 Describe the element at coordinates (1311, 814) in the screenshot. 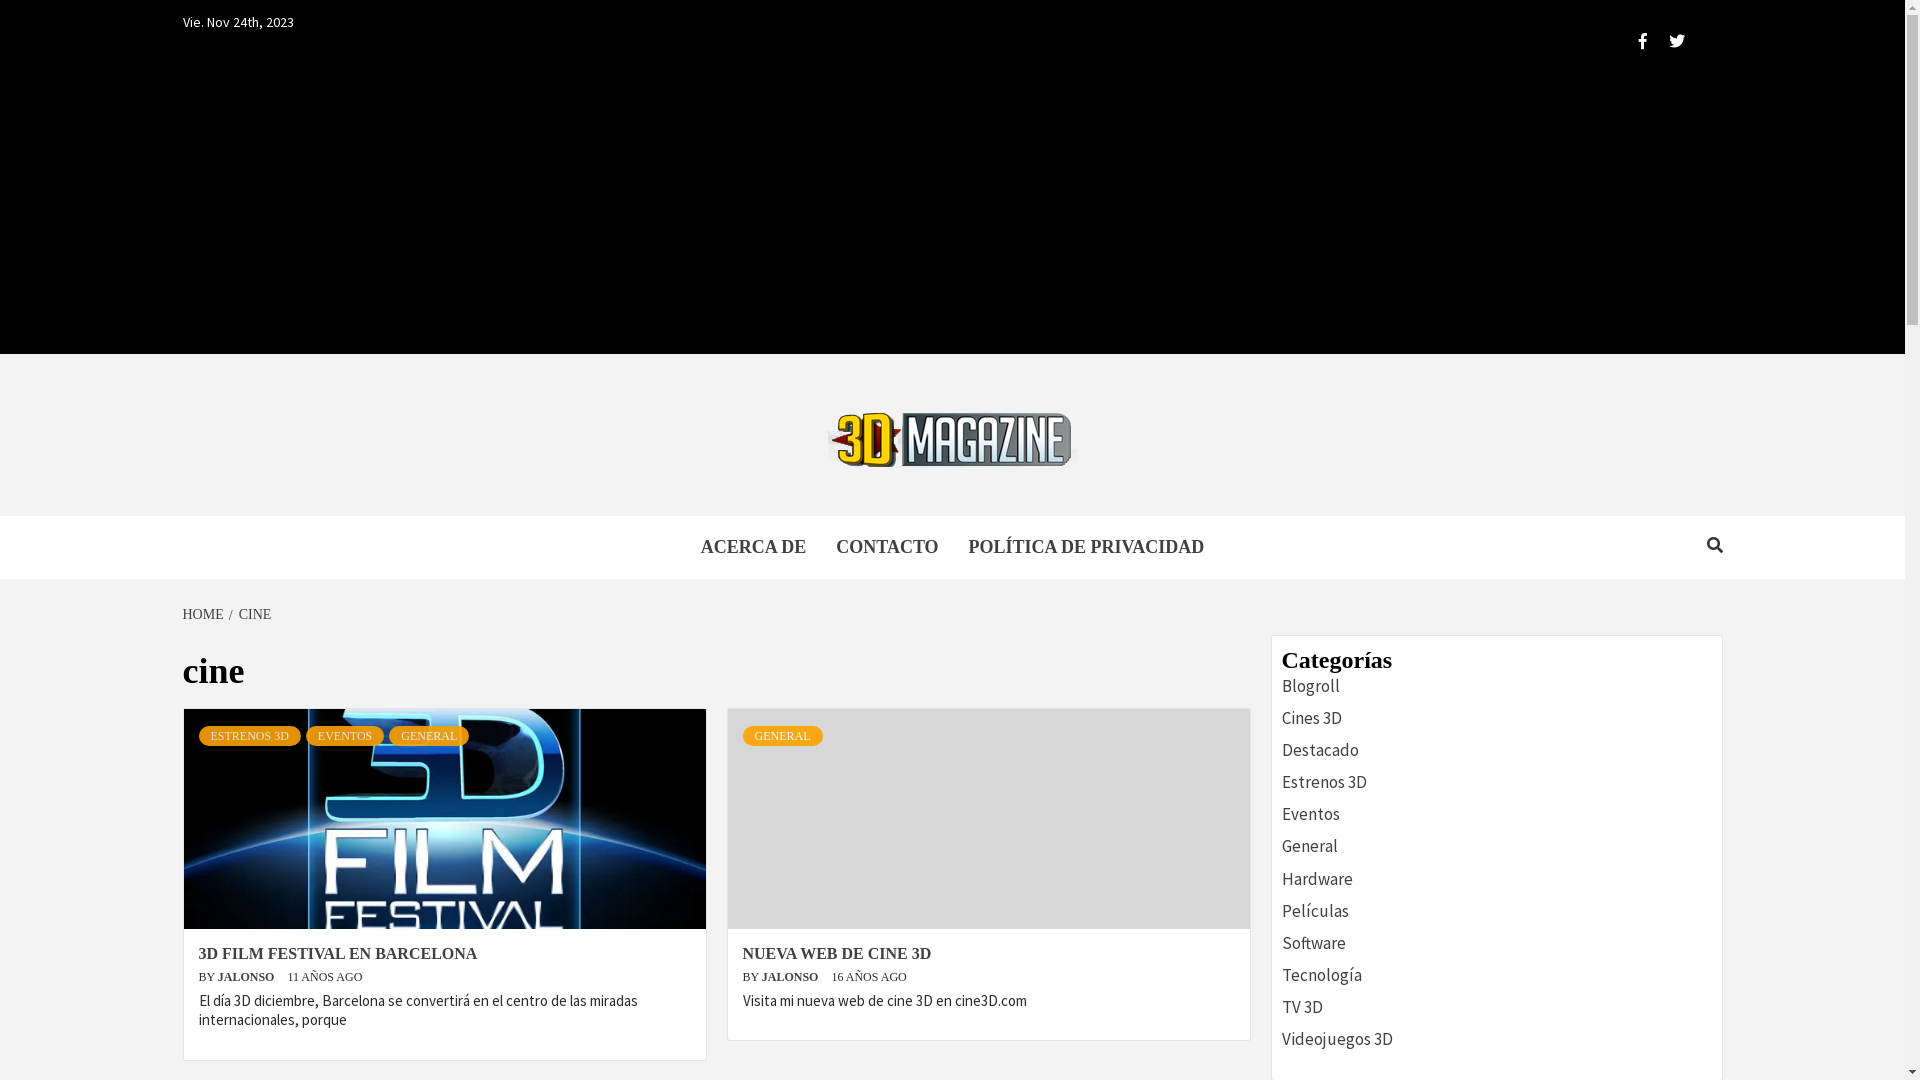

I see `Eventos` at that location.